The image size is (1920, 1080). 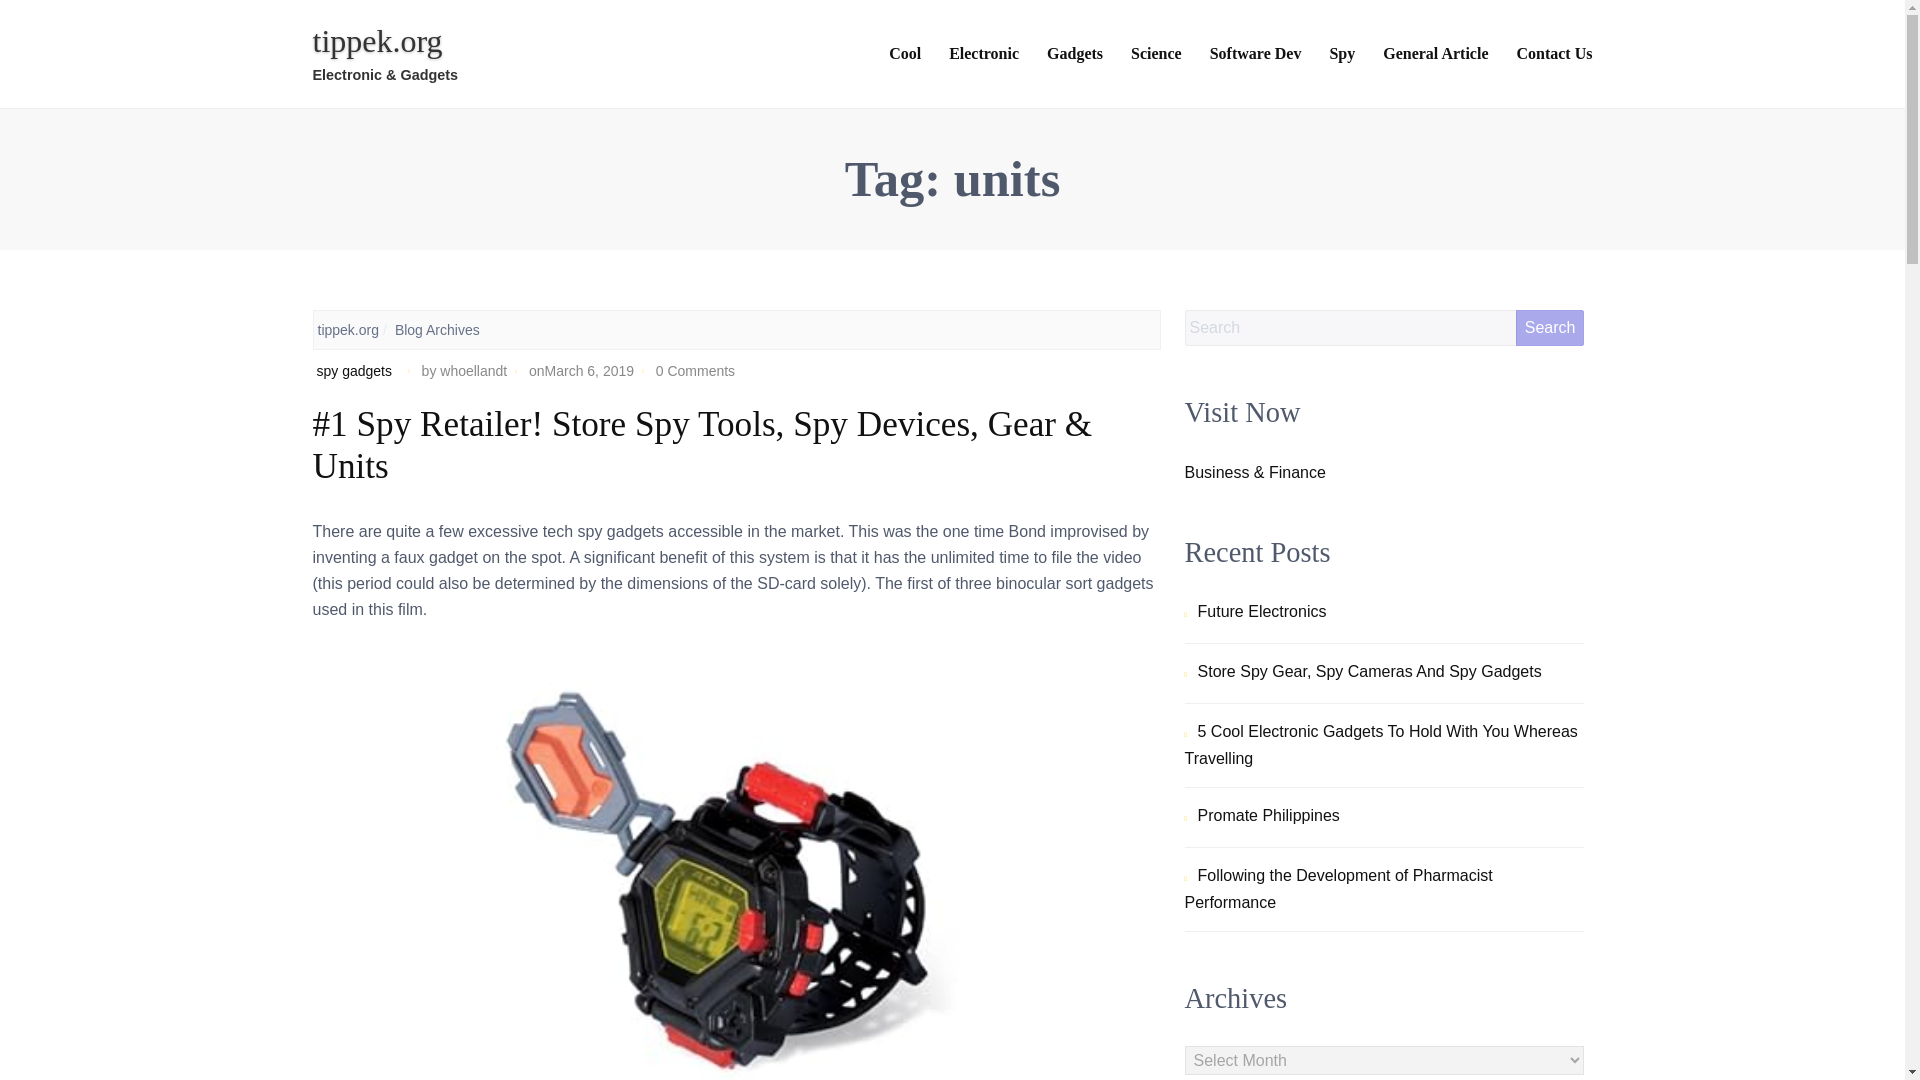 I want to click on Contact Us, so click(x=1554, y=56).